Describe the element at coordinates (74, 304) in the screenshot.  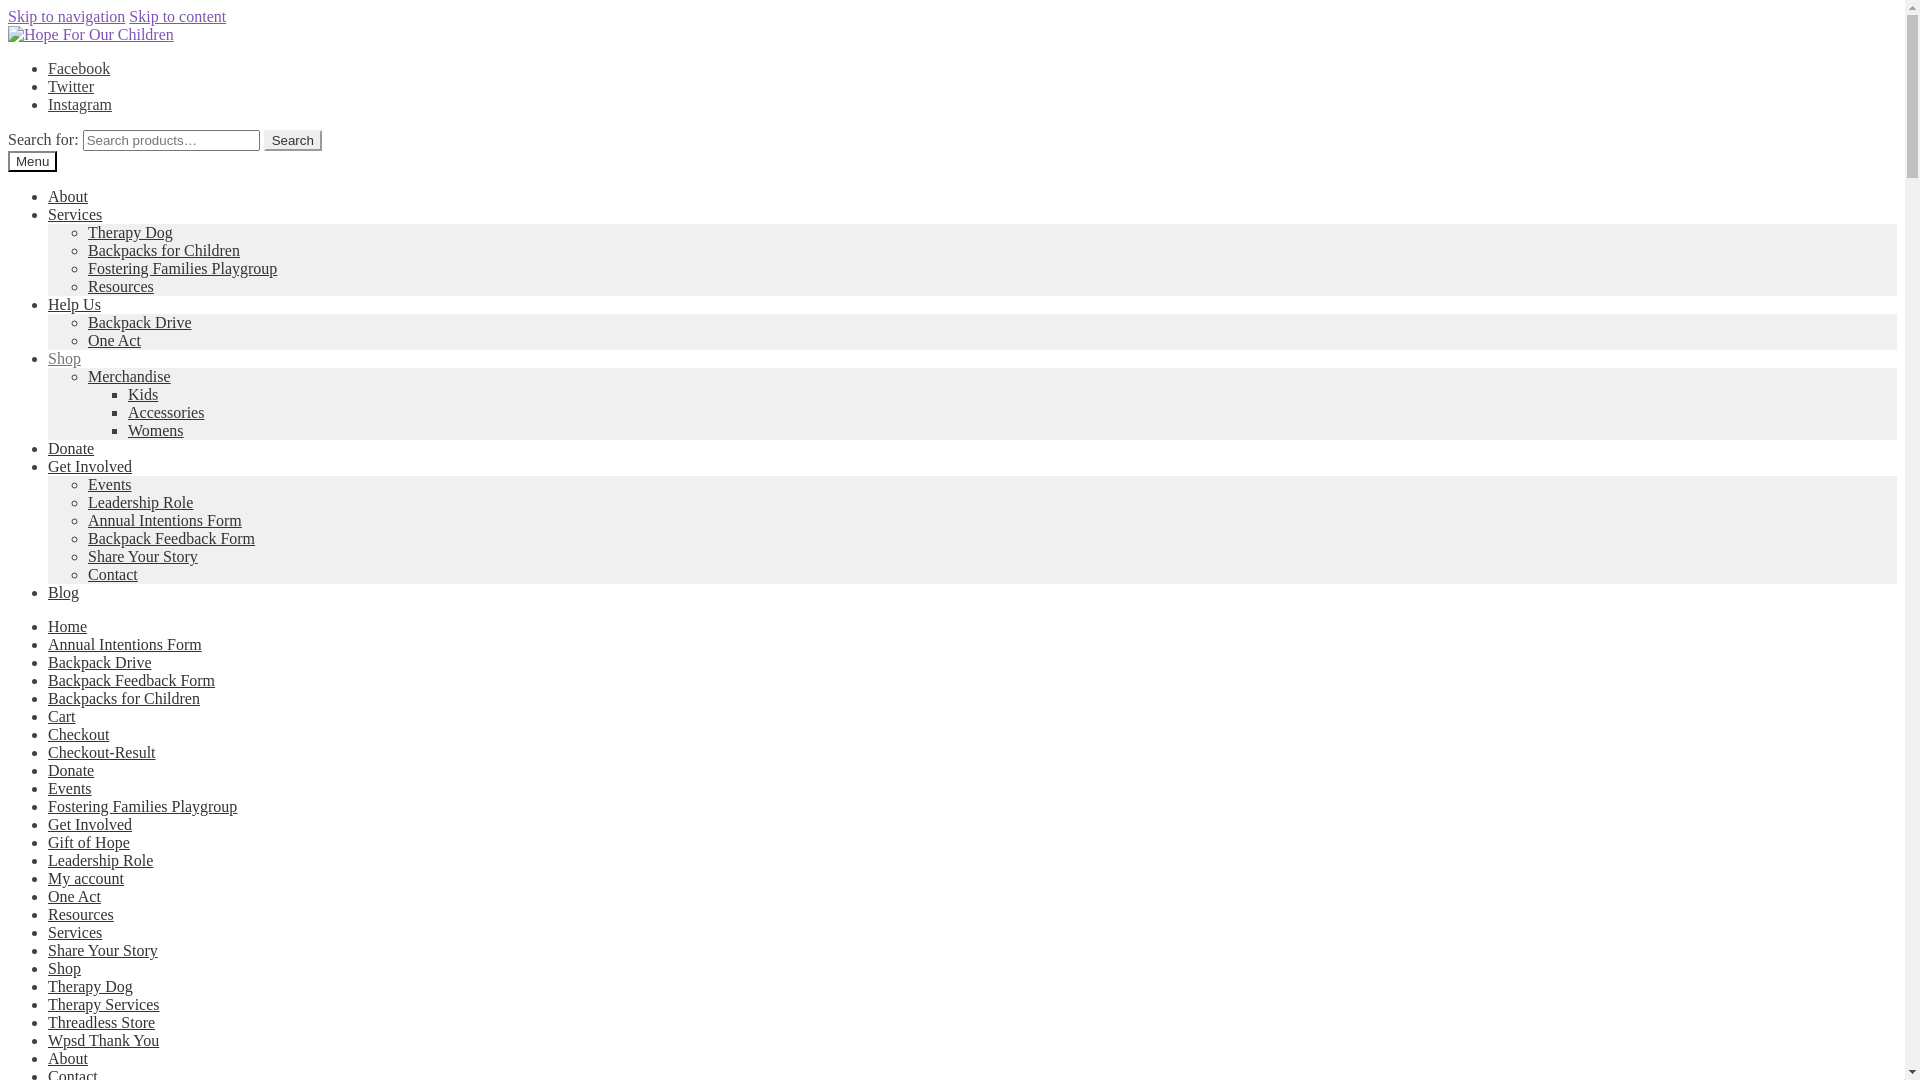
I see `Help Us` at that location.